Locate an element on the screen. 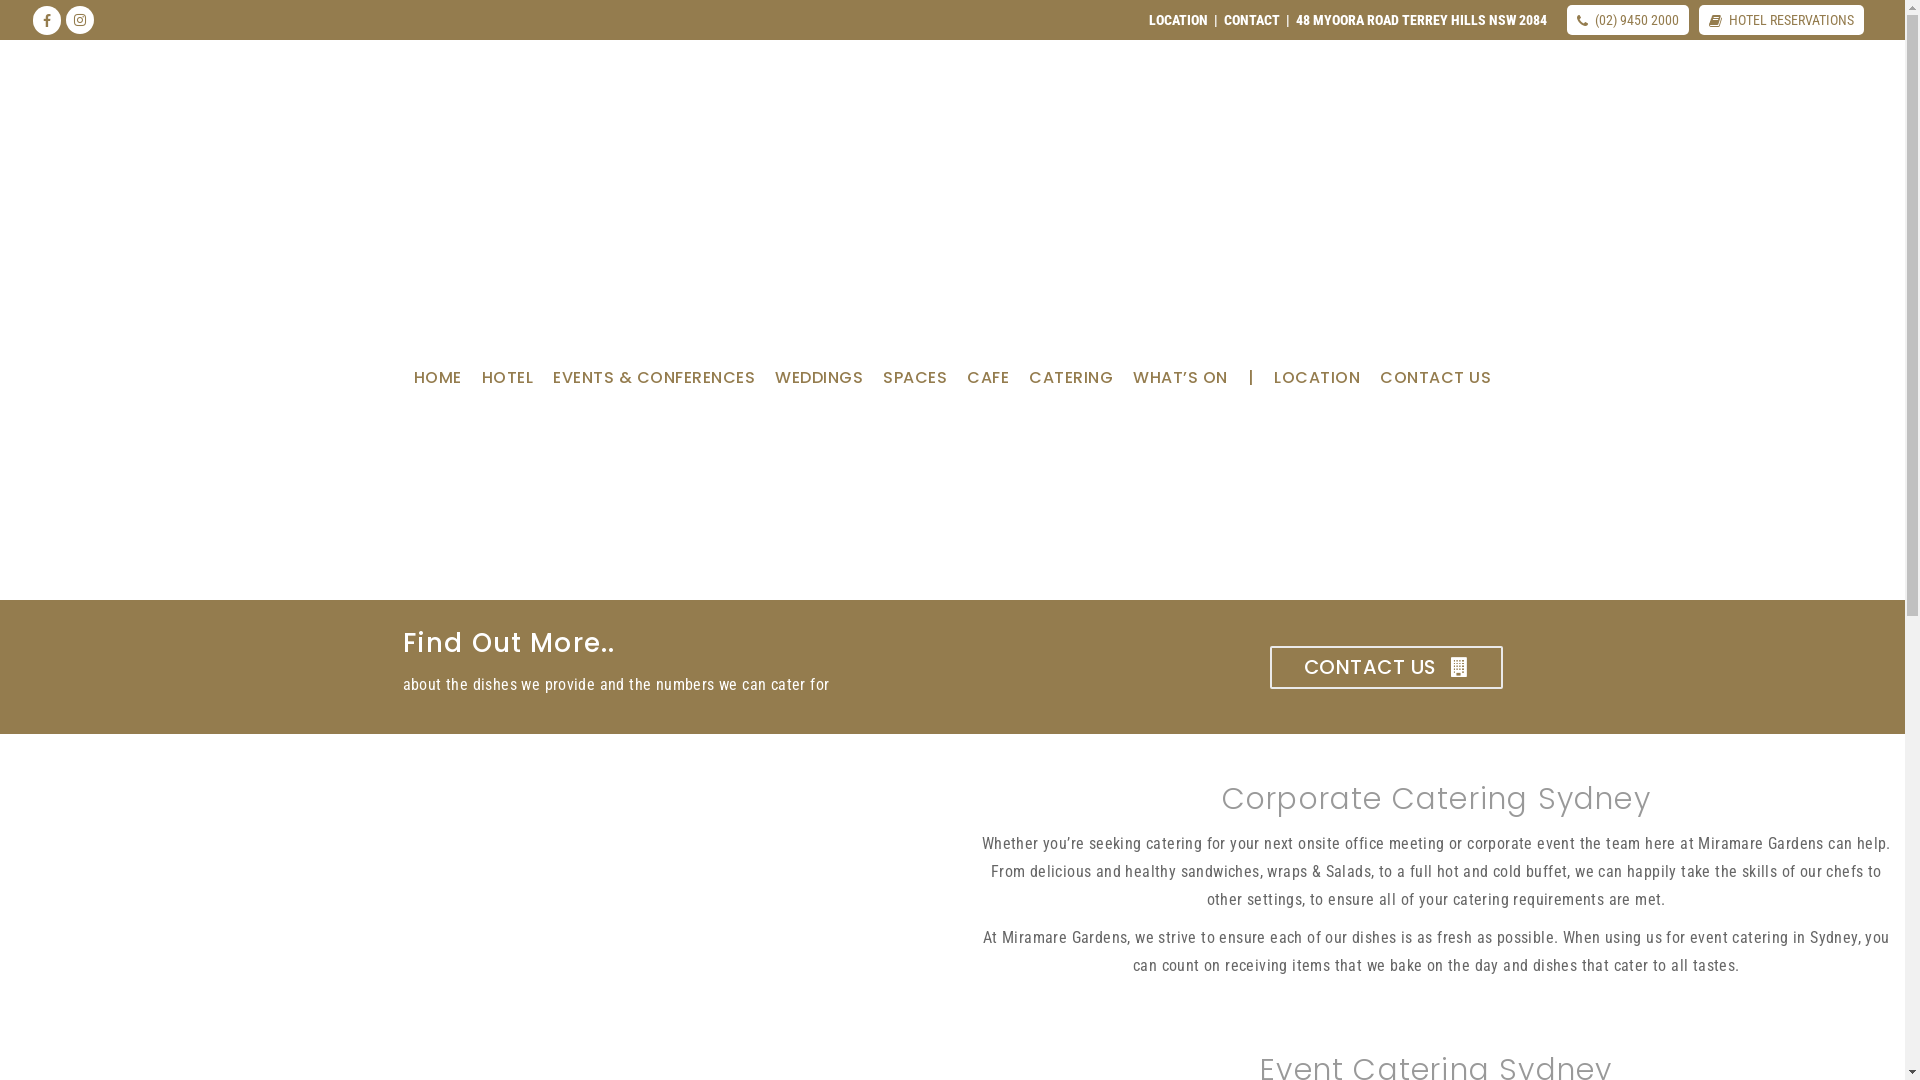 This screenshot has width=1920, height=1080. CATERING is located at coordinates (1071, 385).